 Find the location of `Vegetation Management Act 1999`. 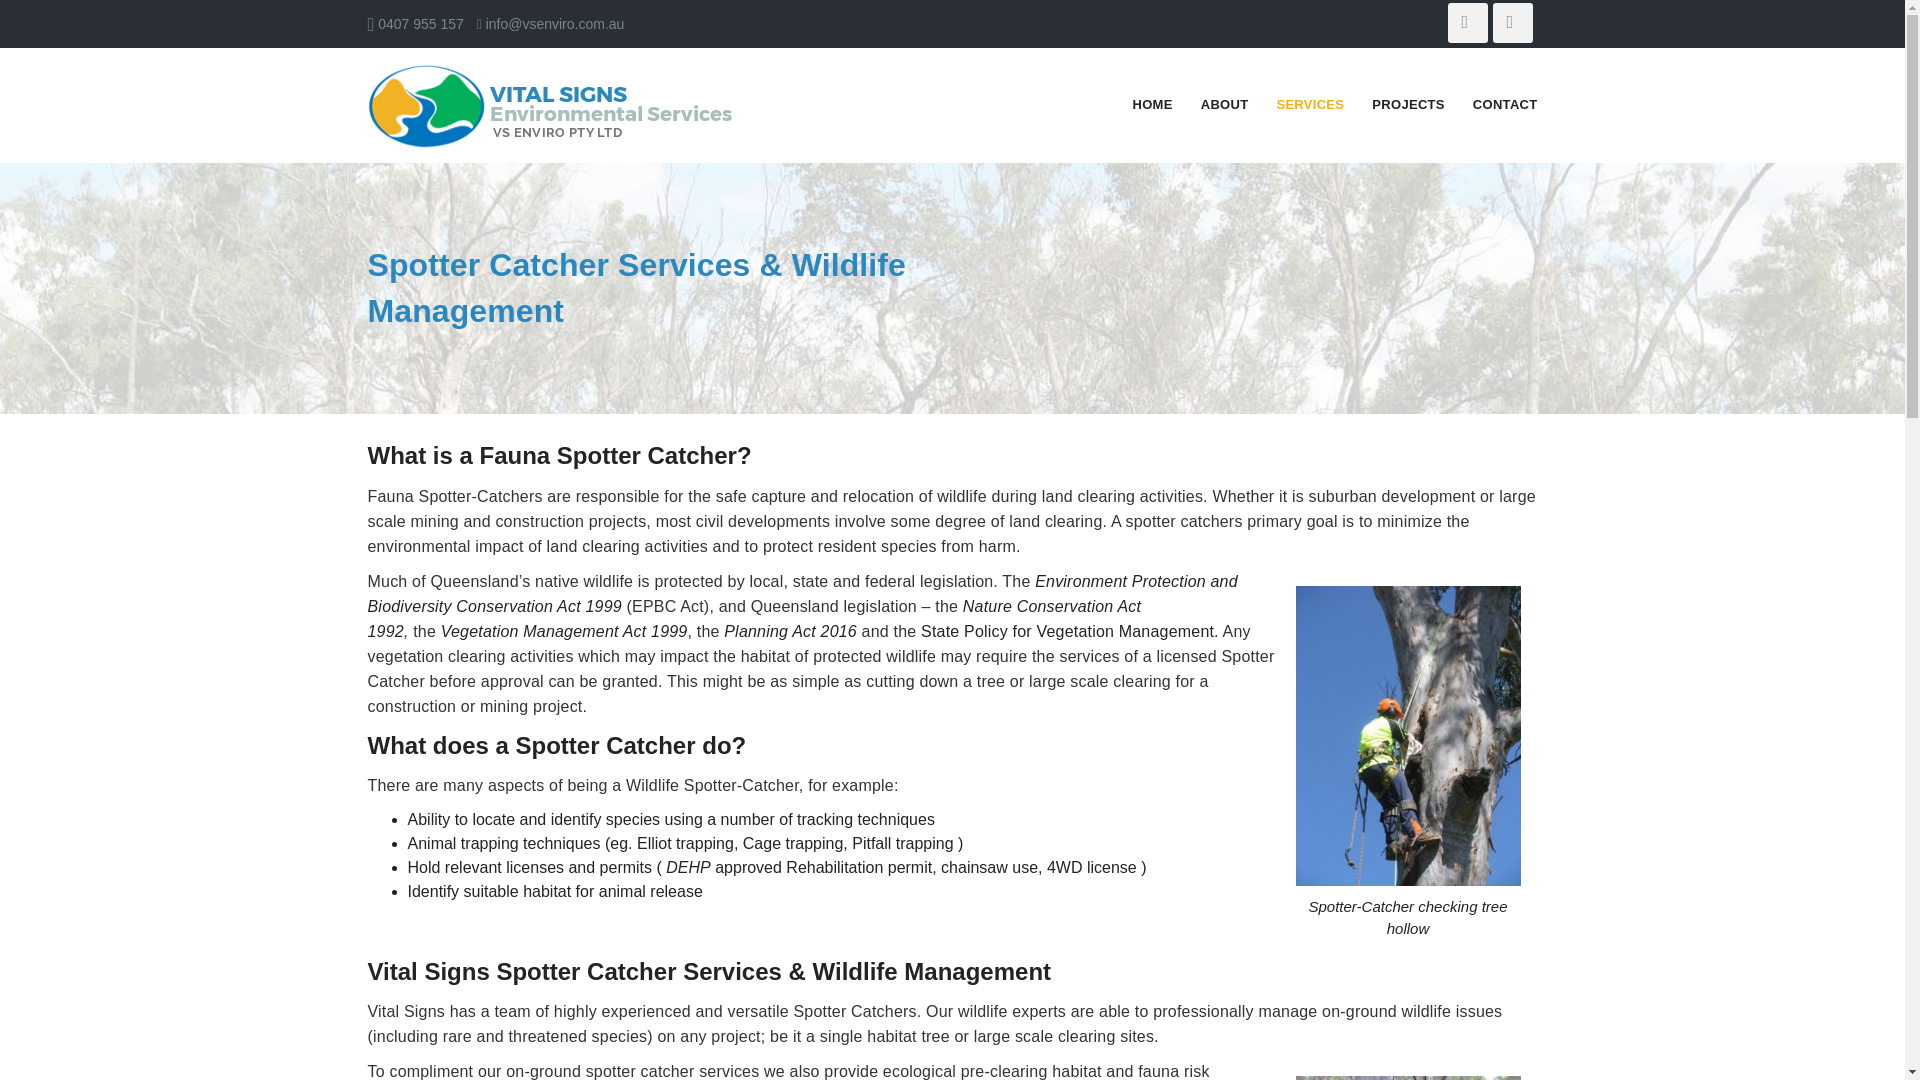

Vegetation Management Act 1999 is located at coordinates (564, 632).